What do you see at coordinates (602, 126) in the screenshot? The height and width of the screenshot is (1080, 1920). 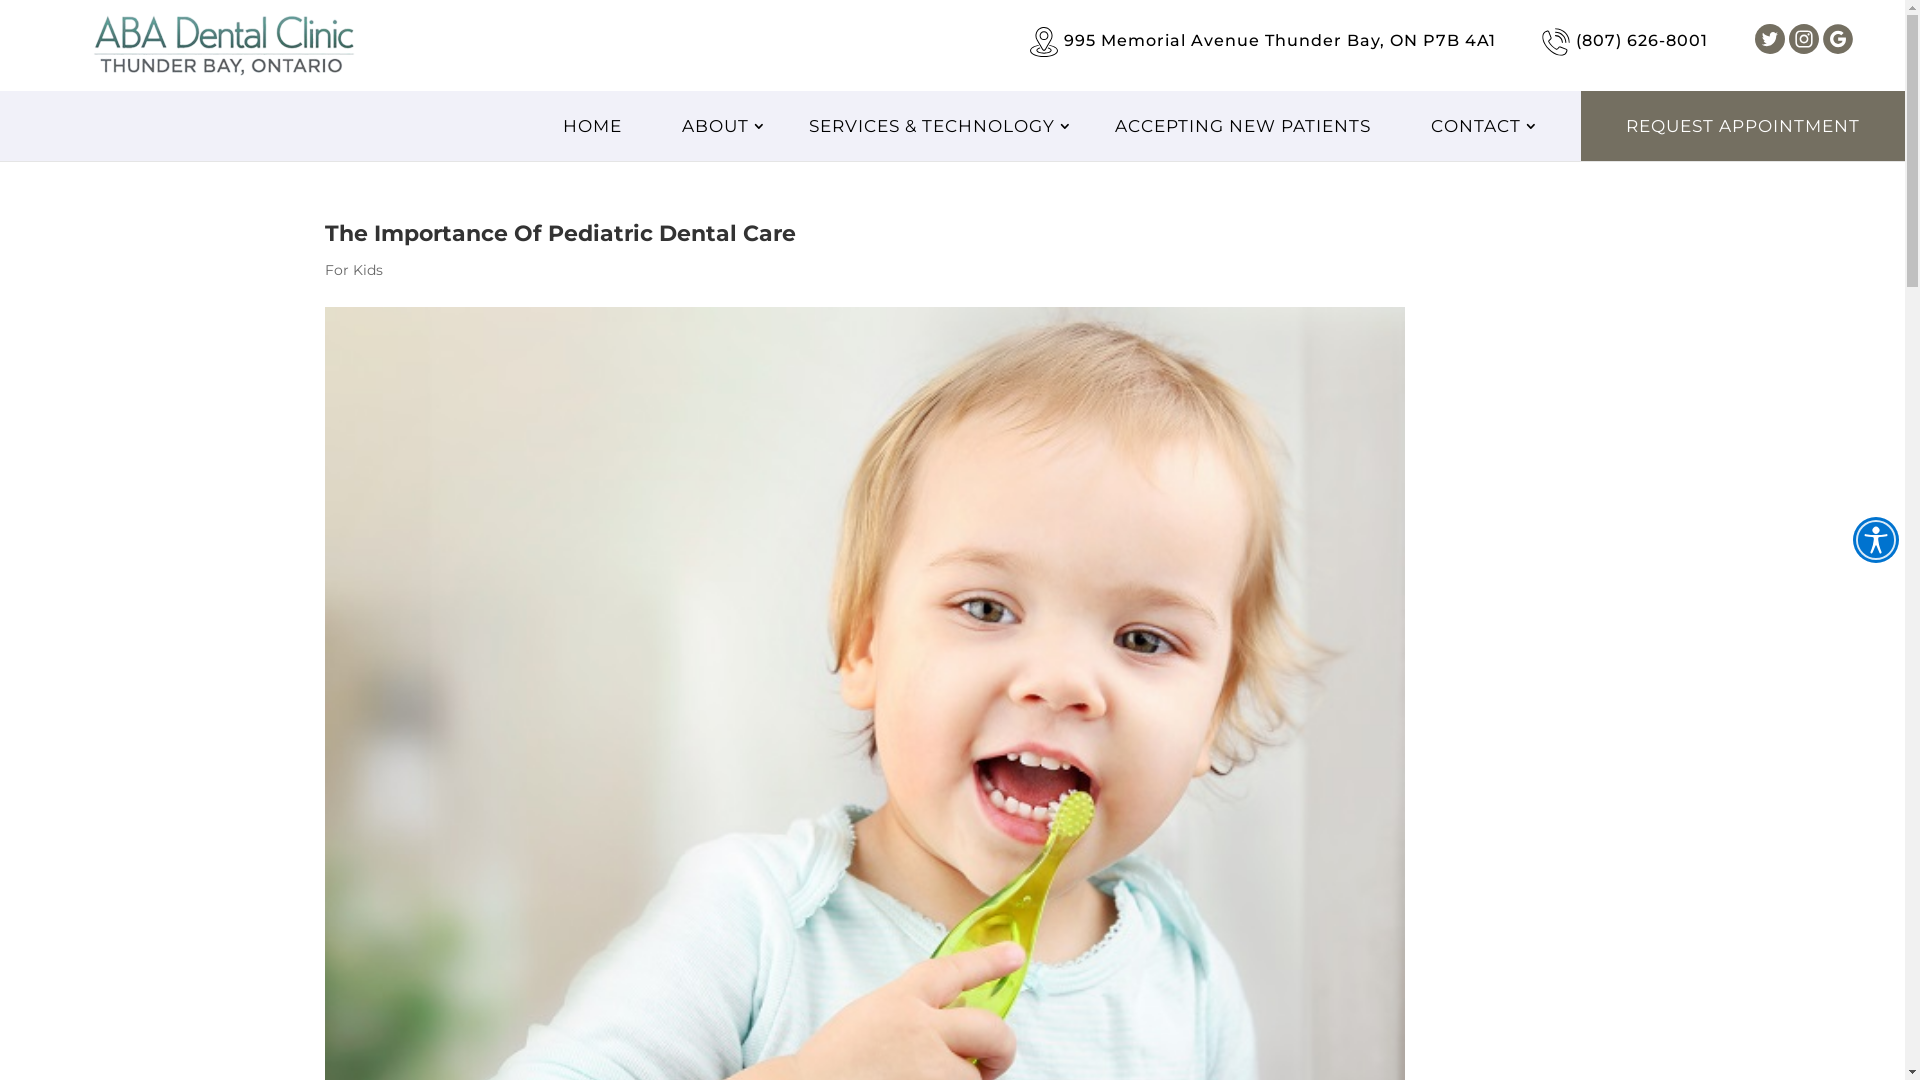 I see `HOME` at bounding box center [602, 126].